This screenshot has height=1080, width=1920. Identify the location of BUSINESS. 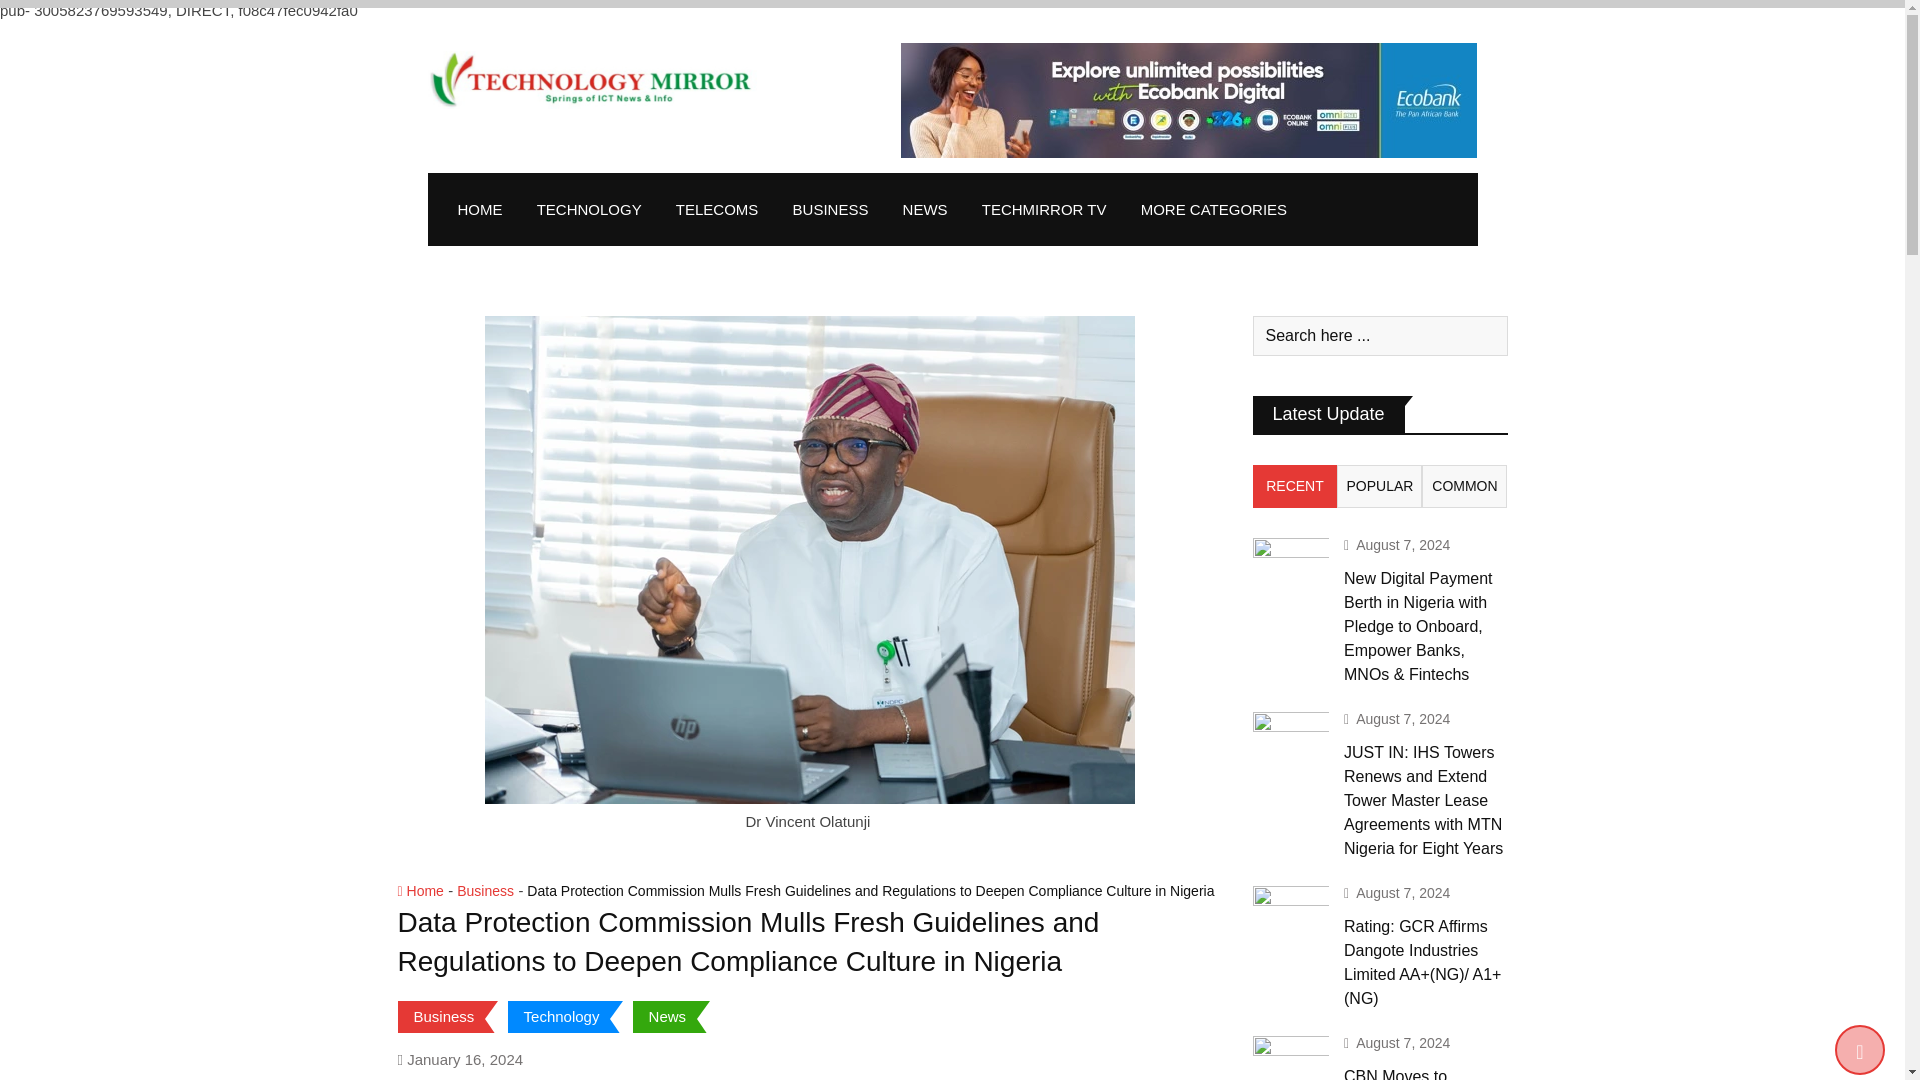
(830, 208).